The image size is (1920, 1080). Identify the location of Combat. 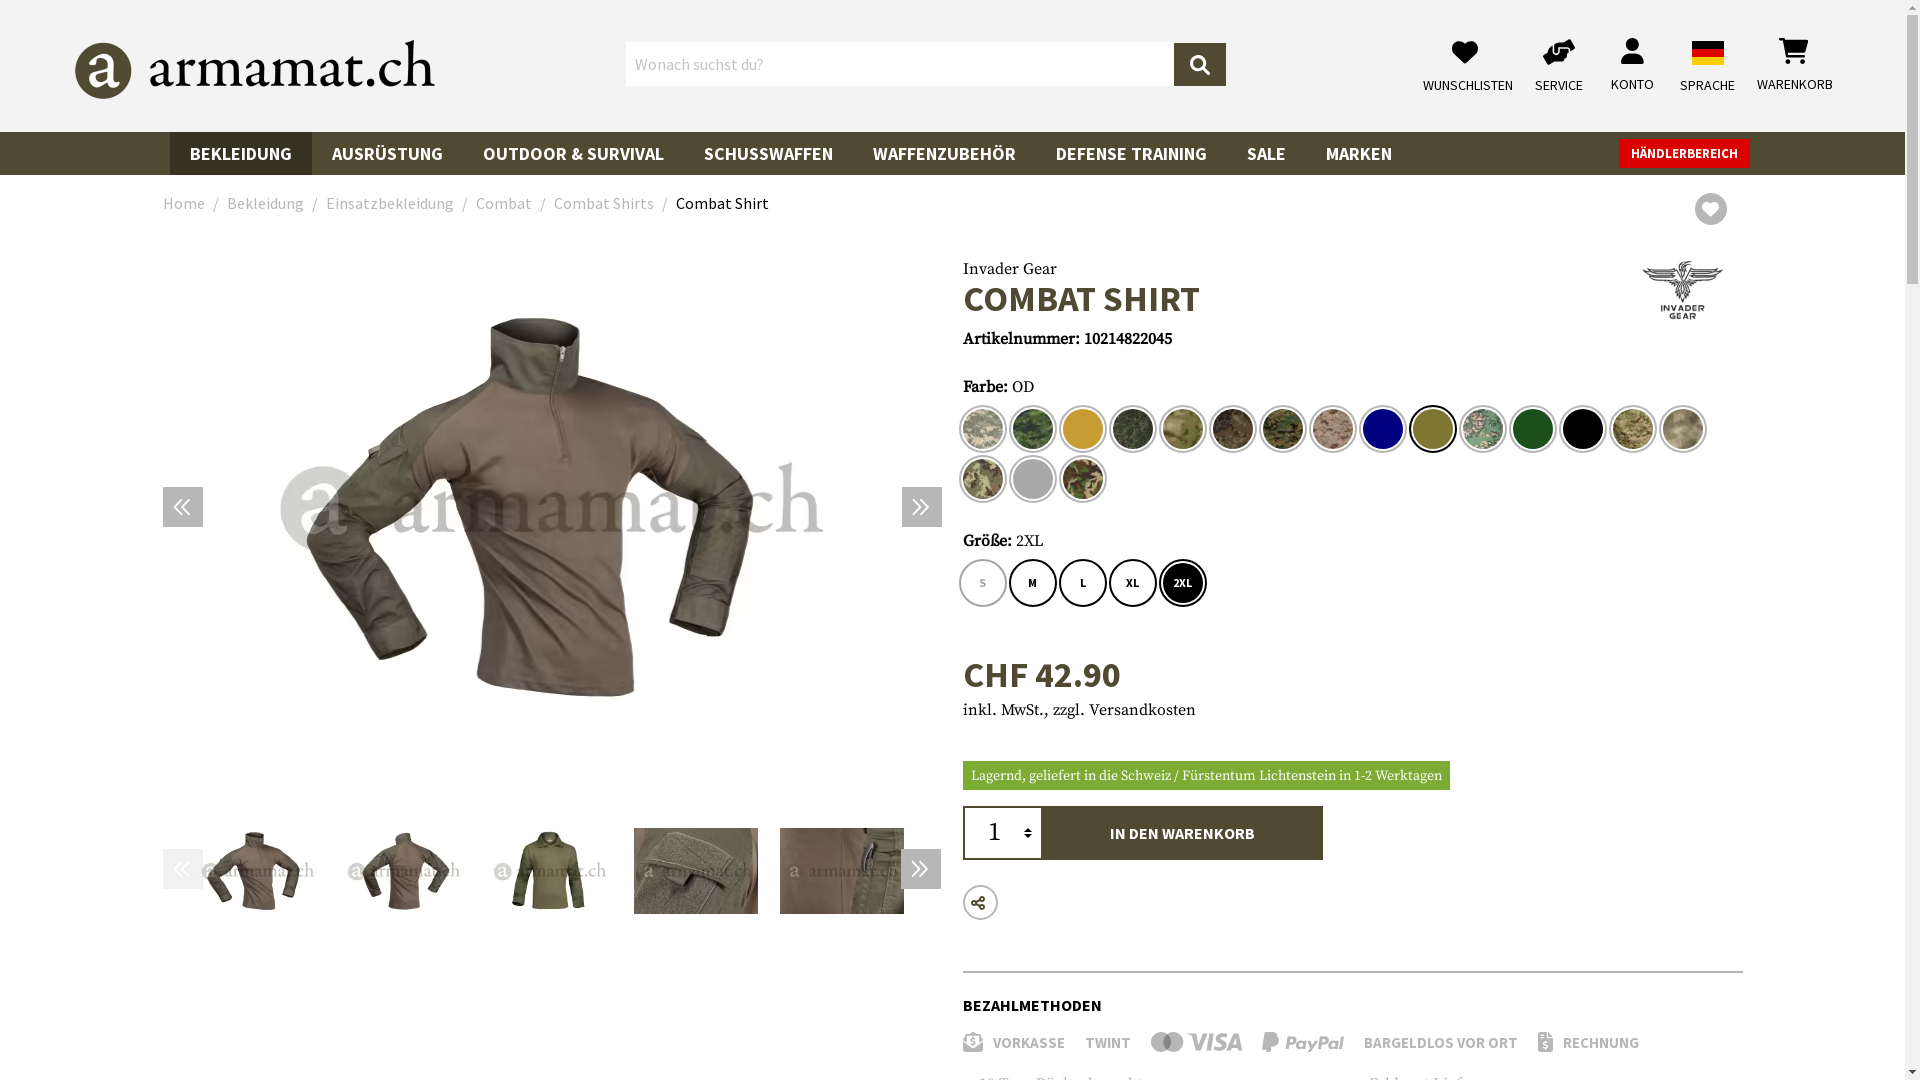
(504, 203).